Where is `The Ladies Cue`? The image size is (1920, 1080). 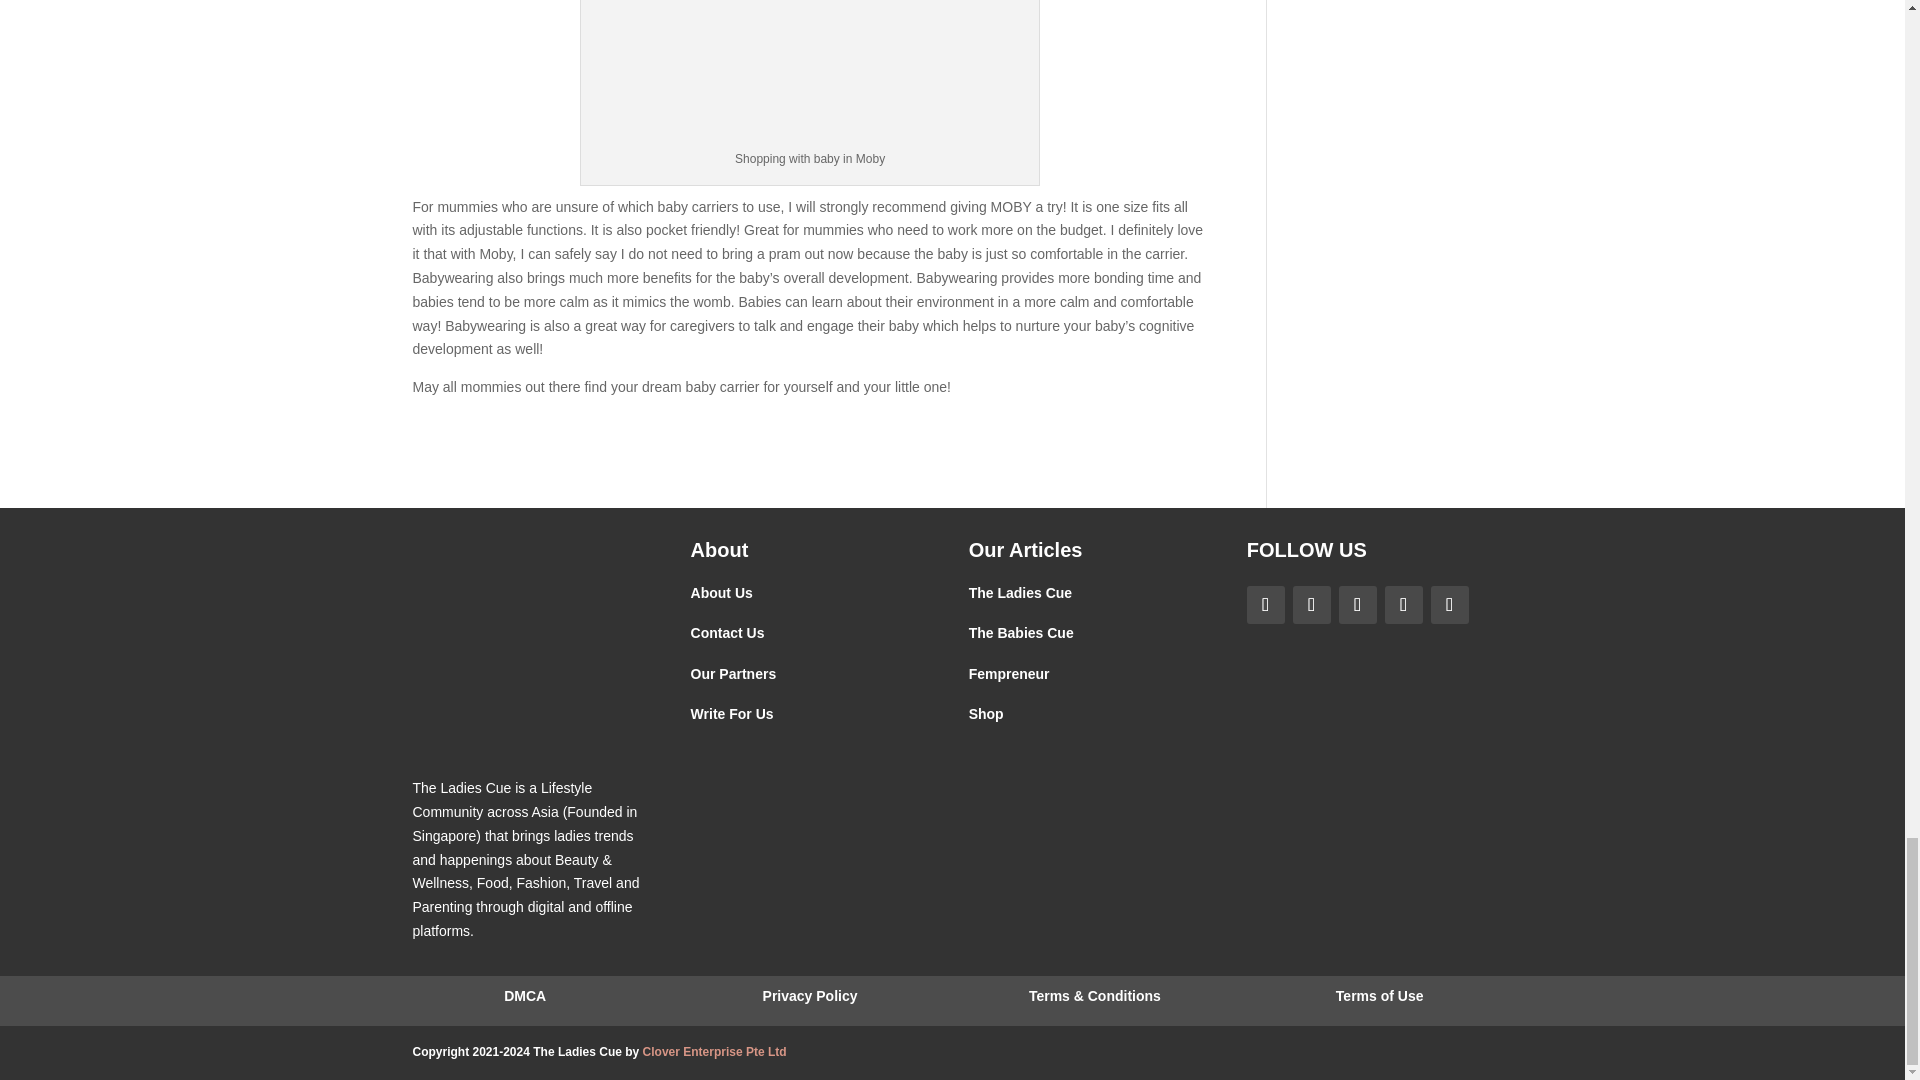 The Ladies Cue is located at coordinates (1020, 592).